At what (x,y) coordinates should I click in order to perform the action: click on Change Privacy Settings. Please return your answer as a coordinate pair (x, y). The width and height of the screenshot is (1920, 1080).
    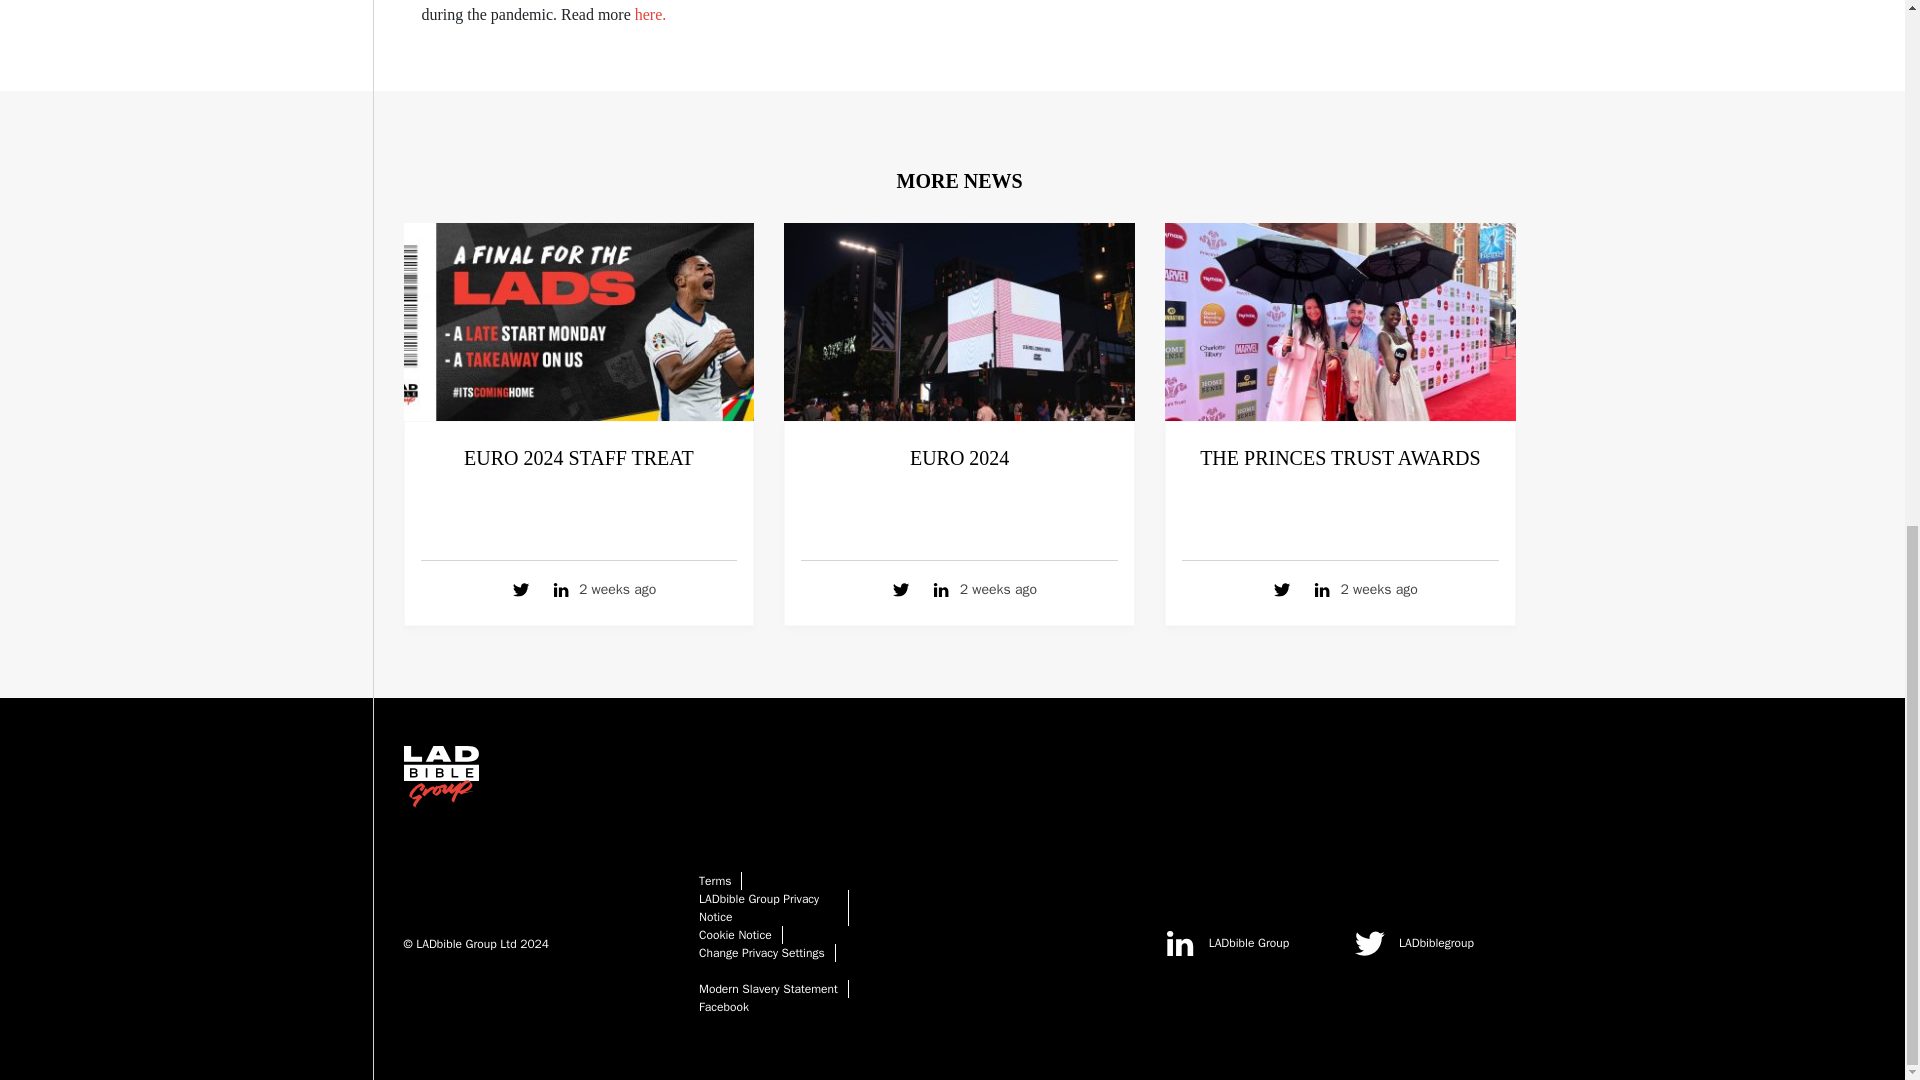
    Looking at the image, I should click on (762, 953).